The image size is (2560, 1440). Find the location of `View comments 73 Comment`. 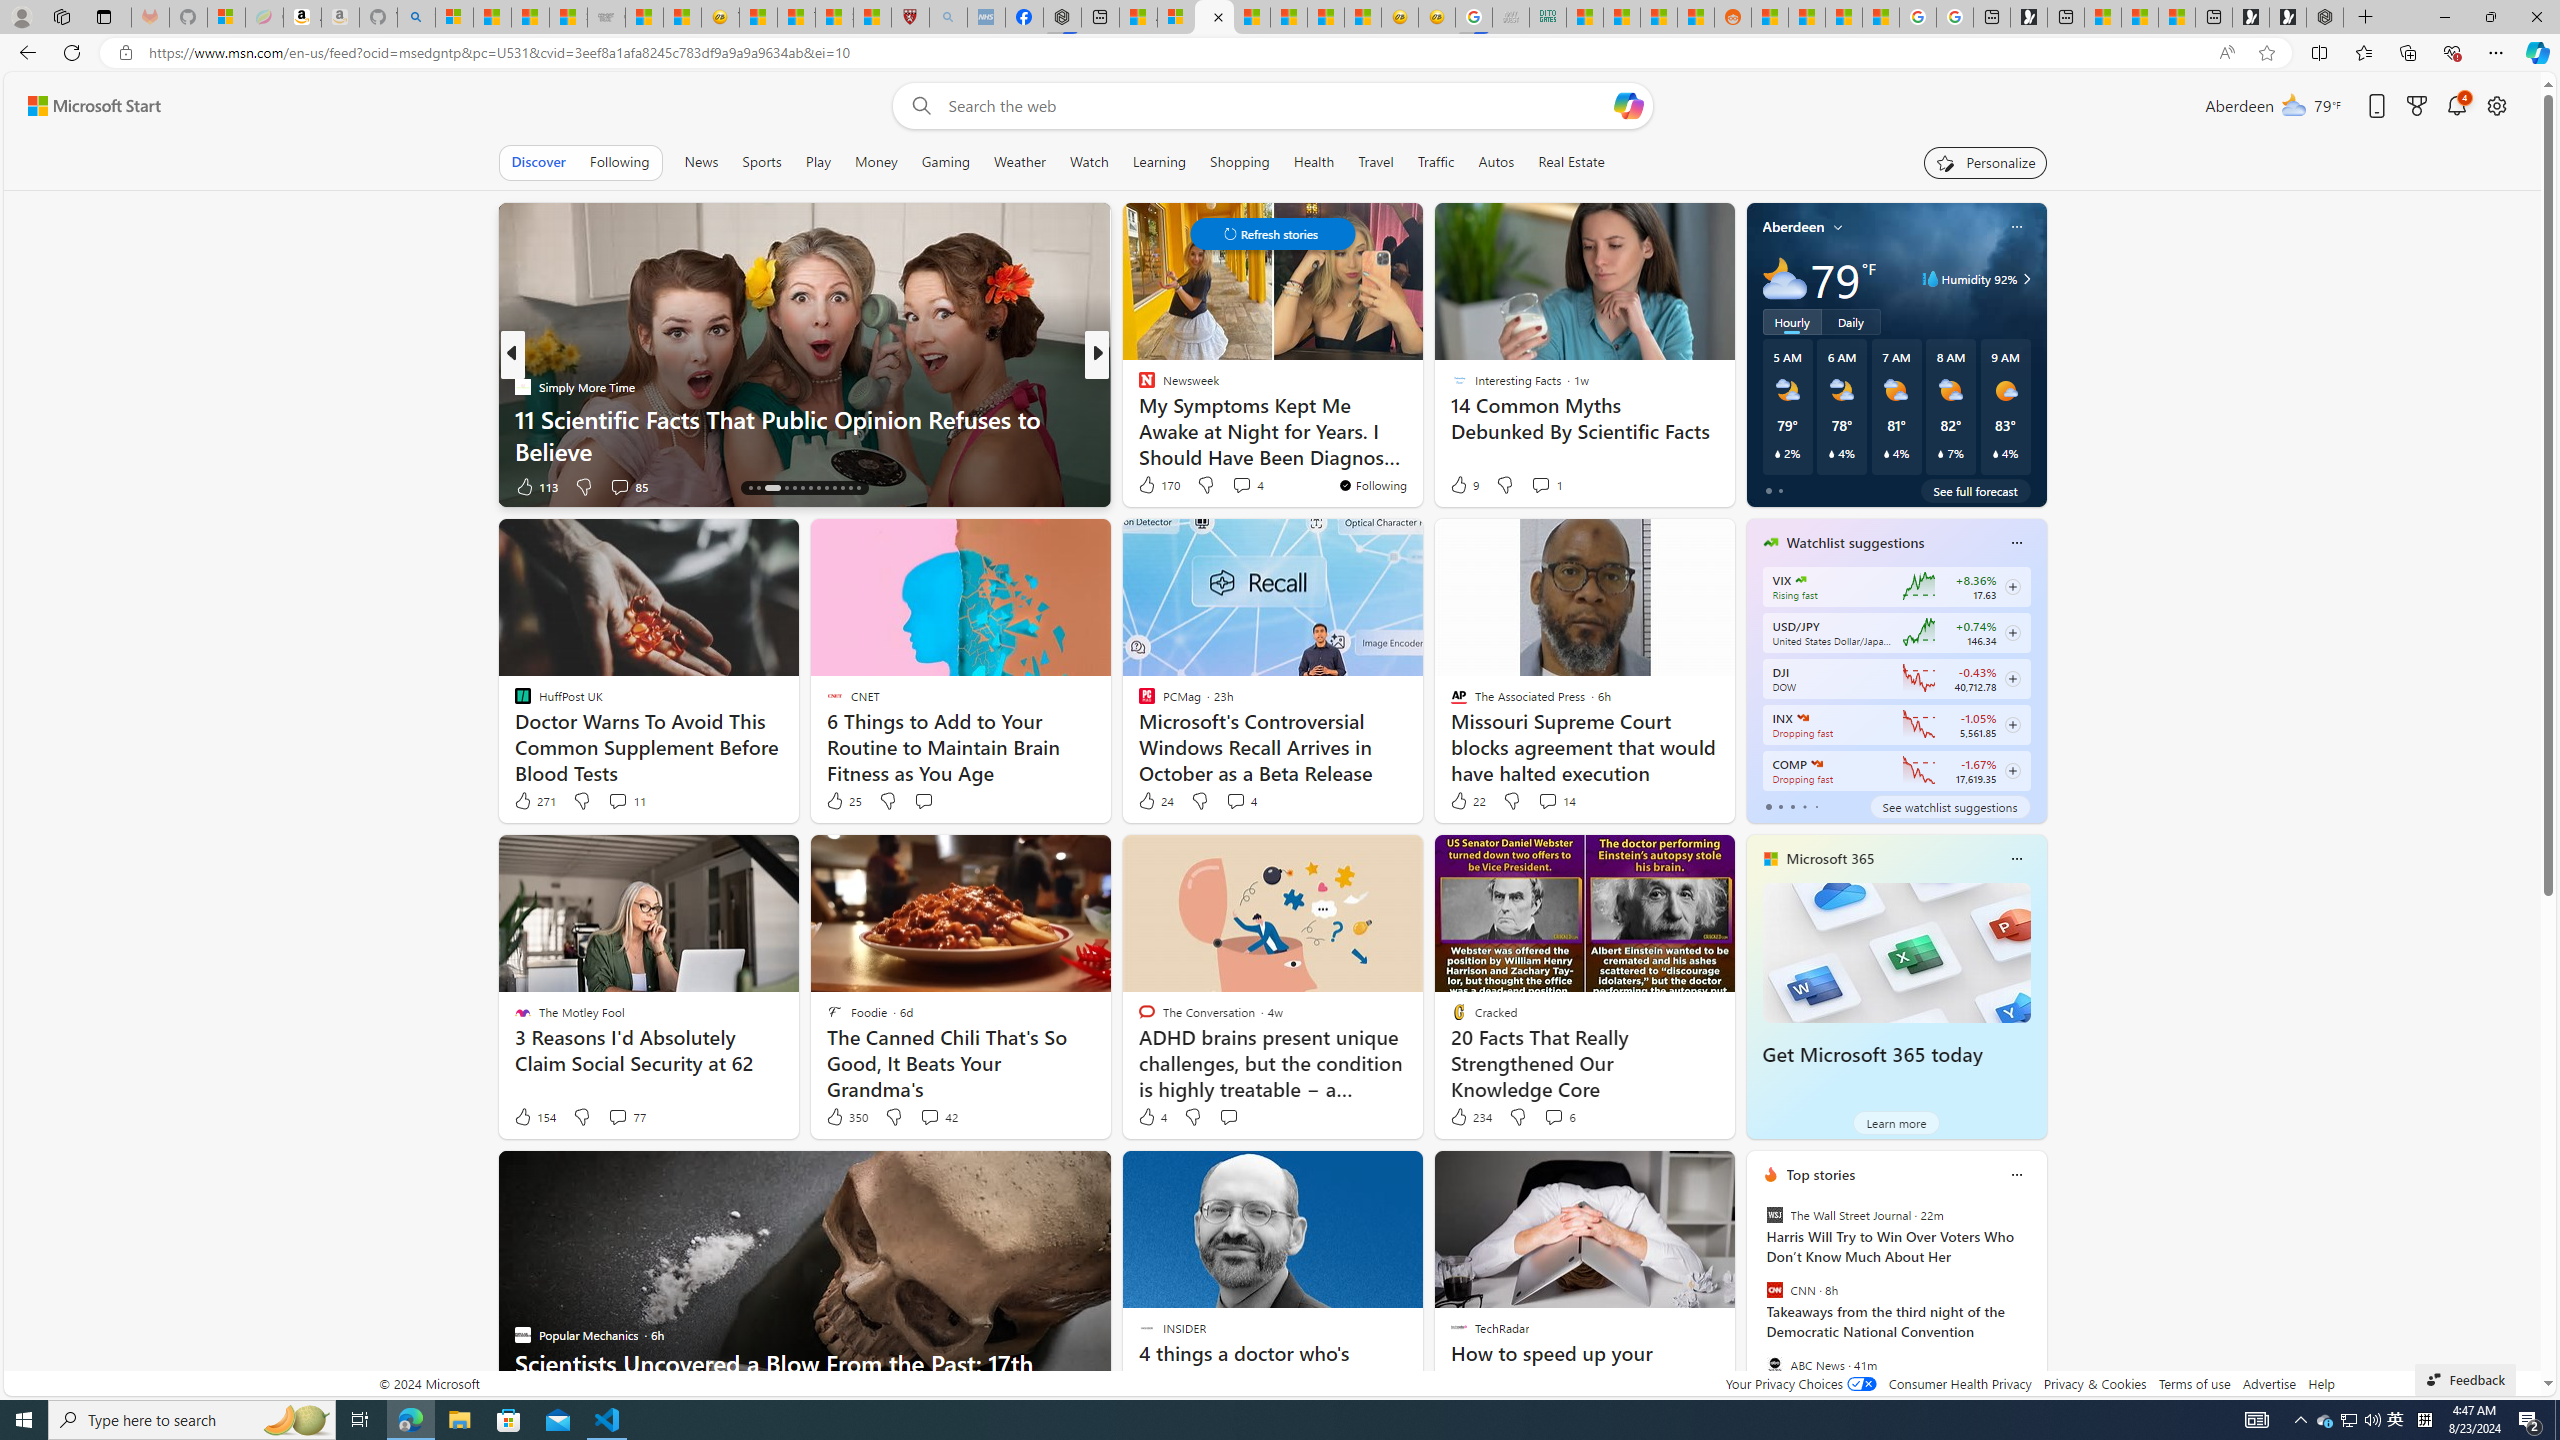

View comments 73 Comment is located at coordinates (1236, 486).